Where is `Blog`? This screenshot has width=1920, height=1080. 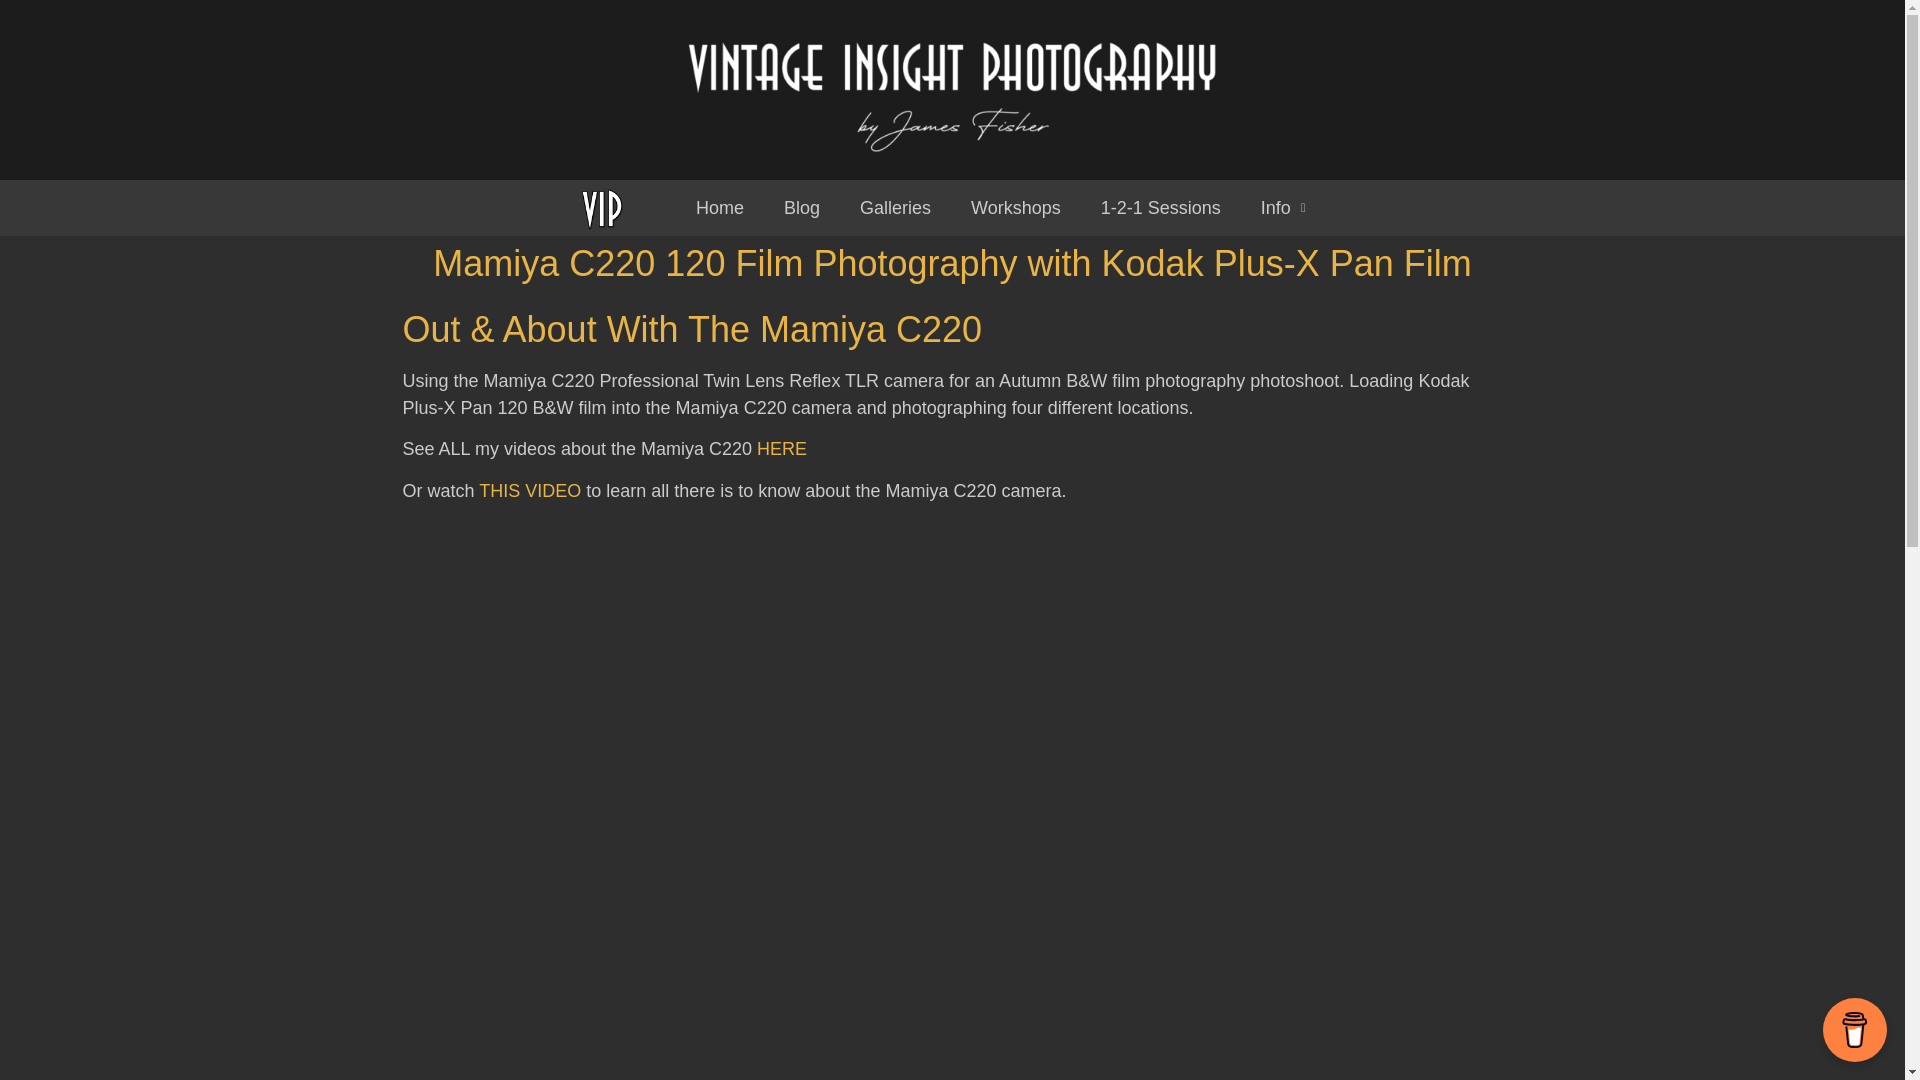 Blog is located at coordinates (802, 208).